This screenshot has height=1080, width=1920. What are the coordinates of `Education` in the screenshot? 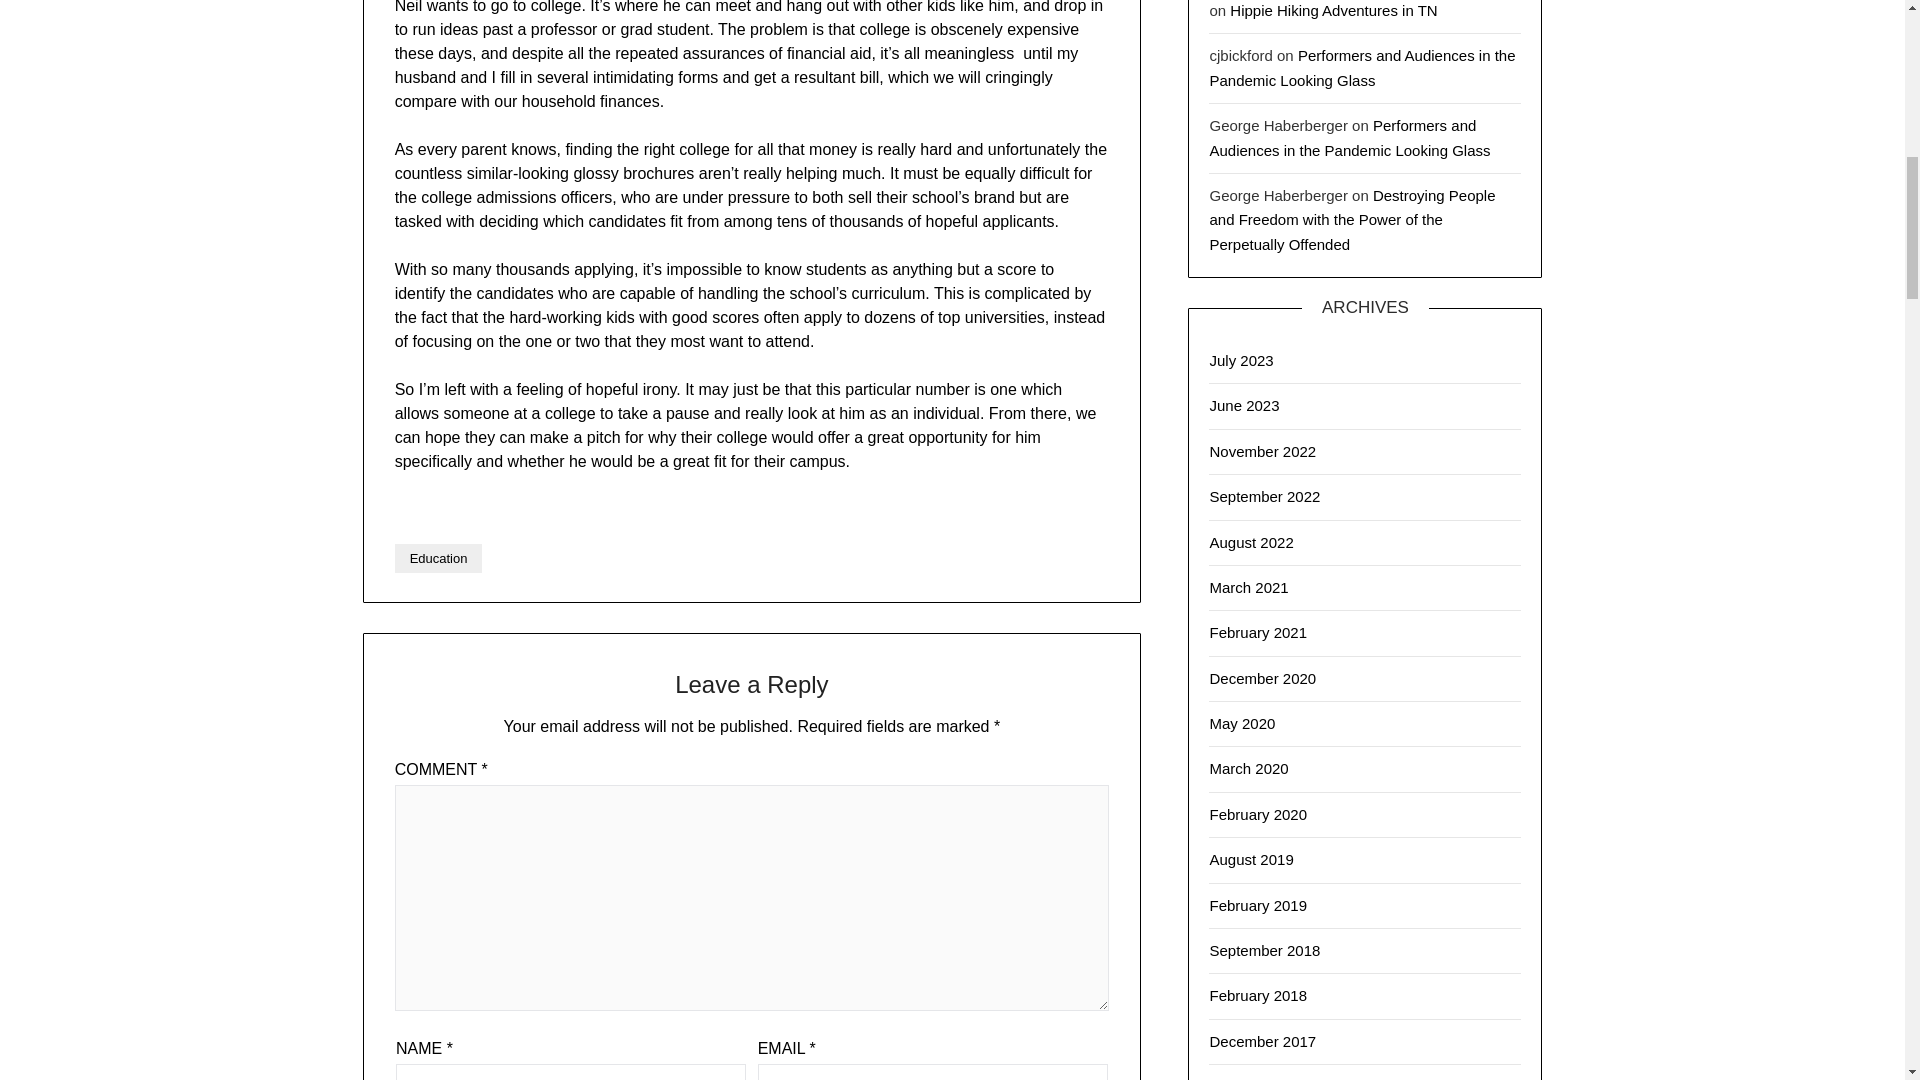 It's located at (439, 558).